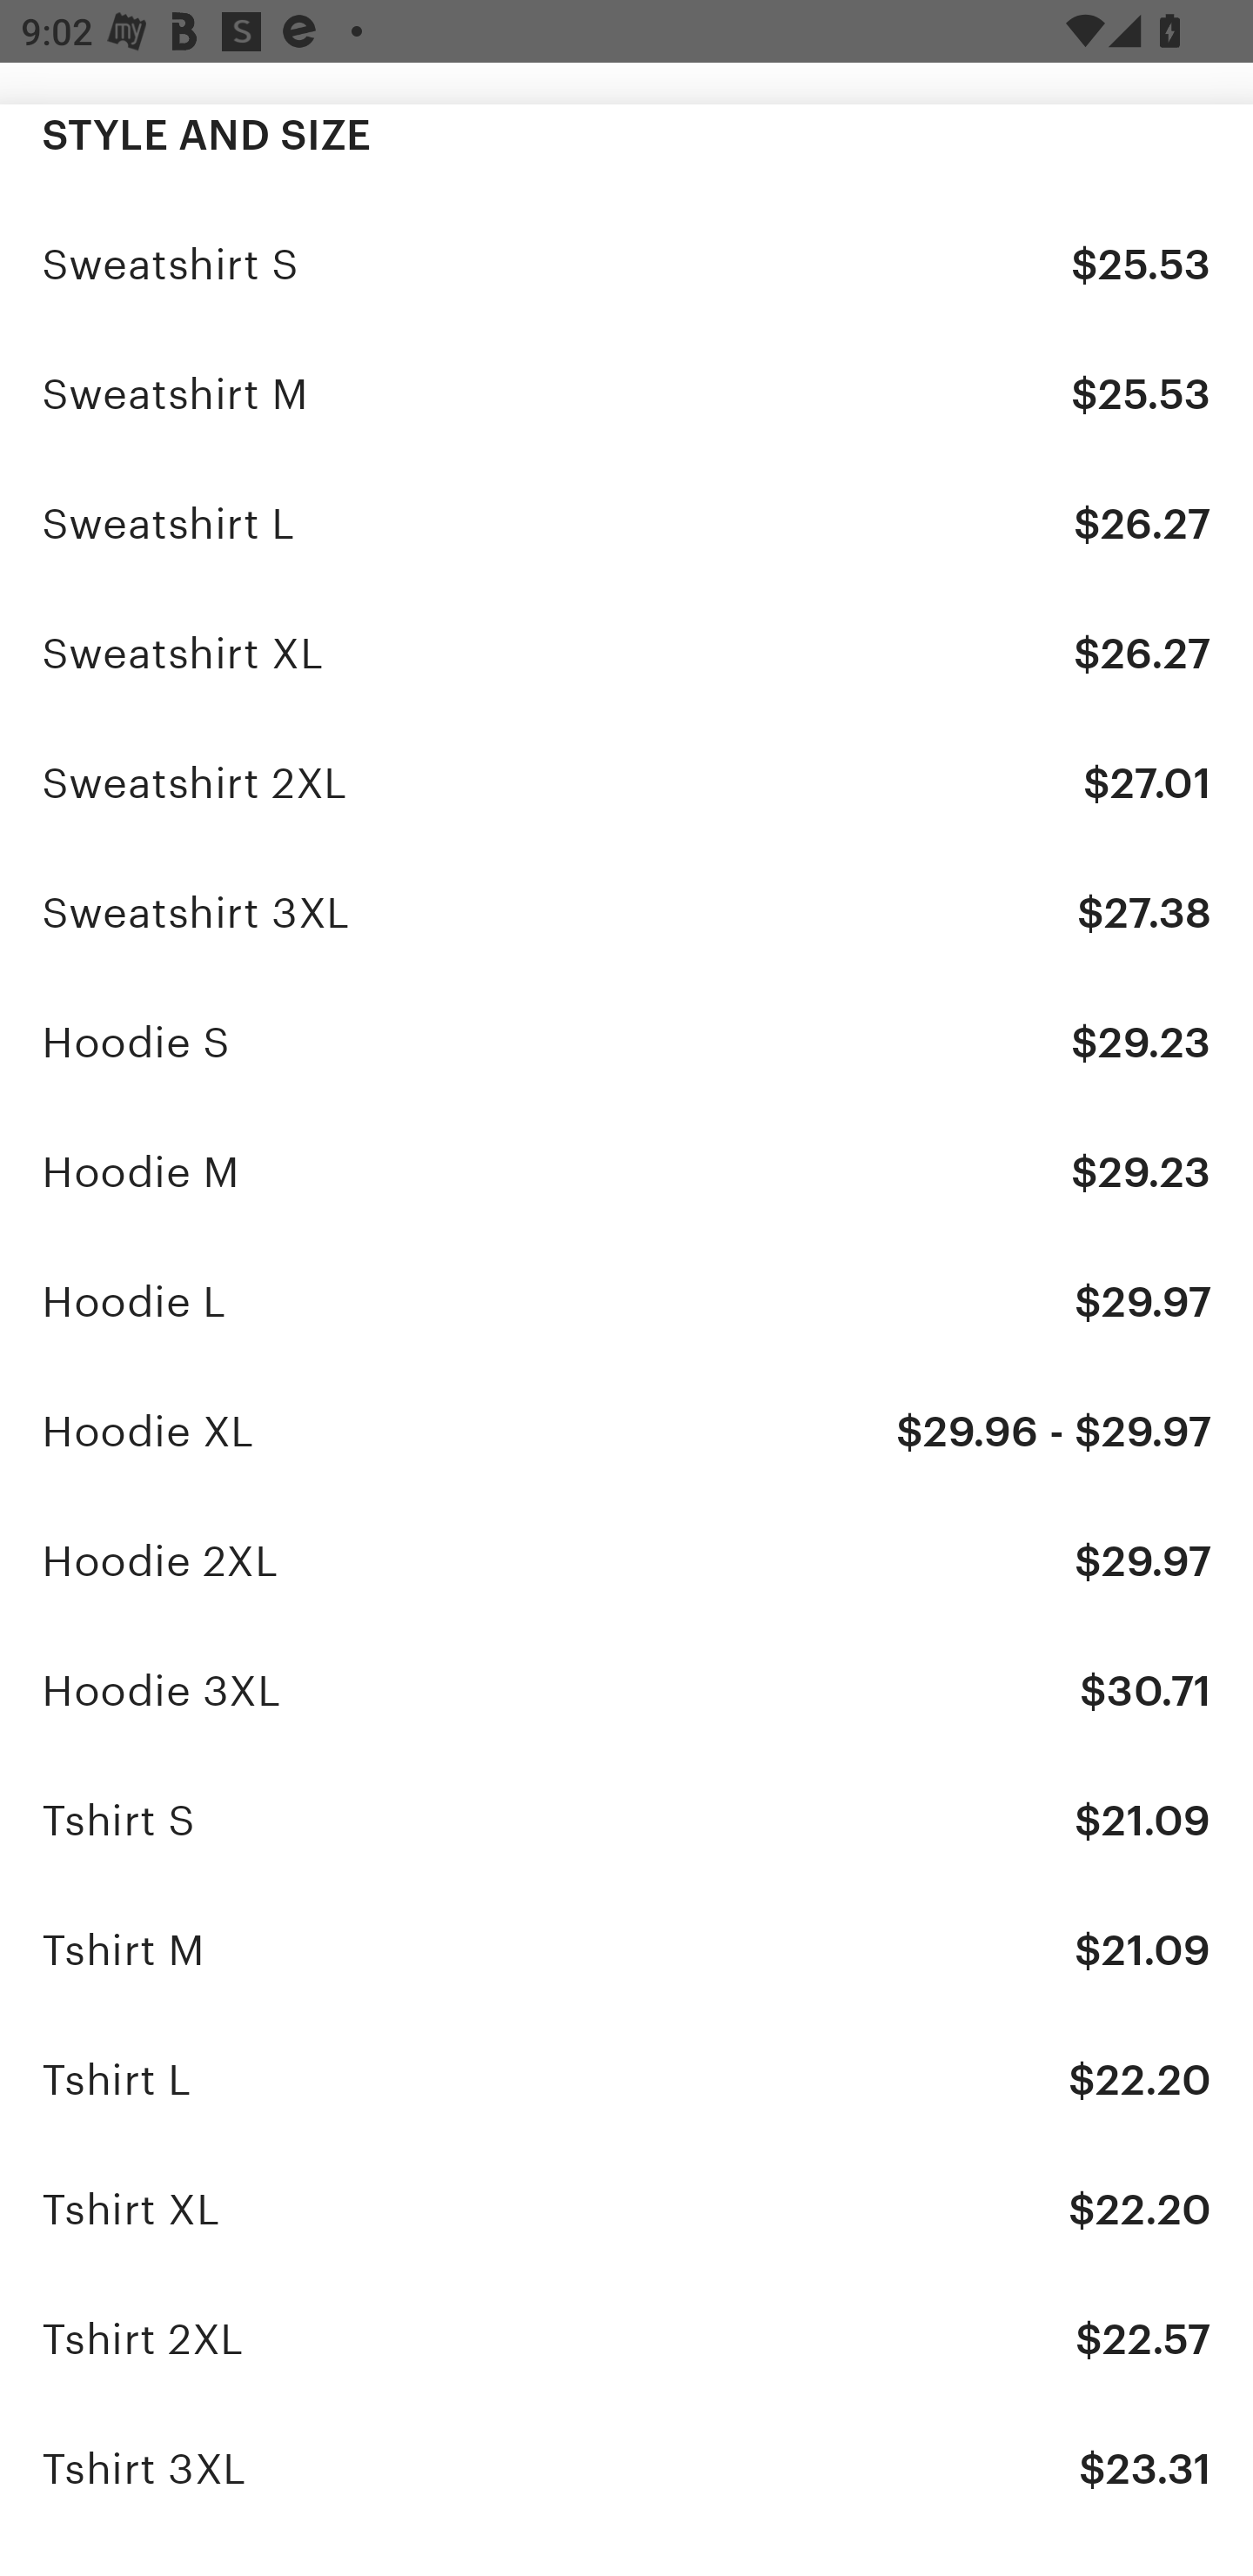 The height and width of the screenshot is (2576, 1253). I want to click on Sweatshirt XL $26.27, so click(626, 654).